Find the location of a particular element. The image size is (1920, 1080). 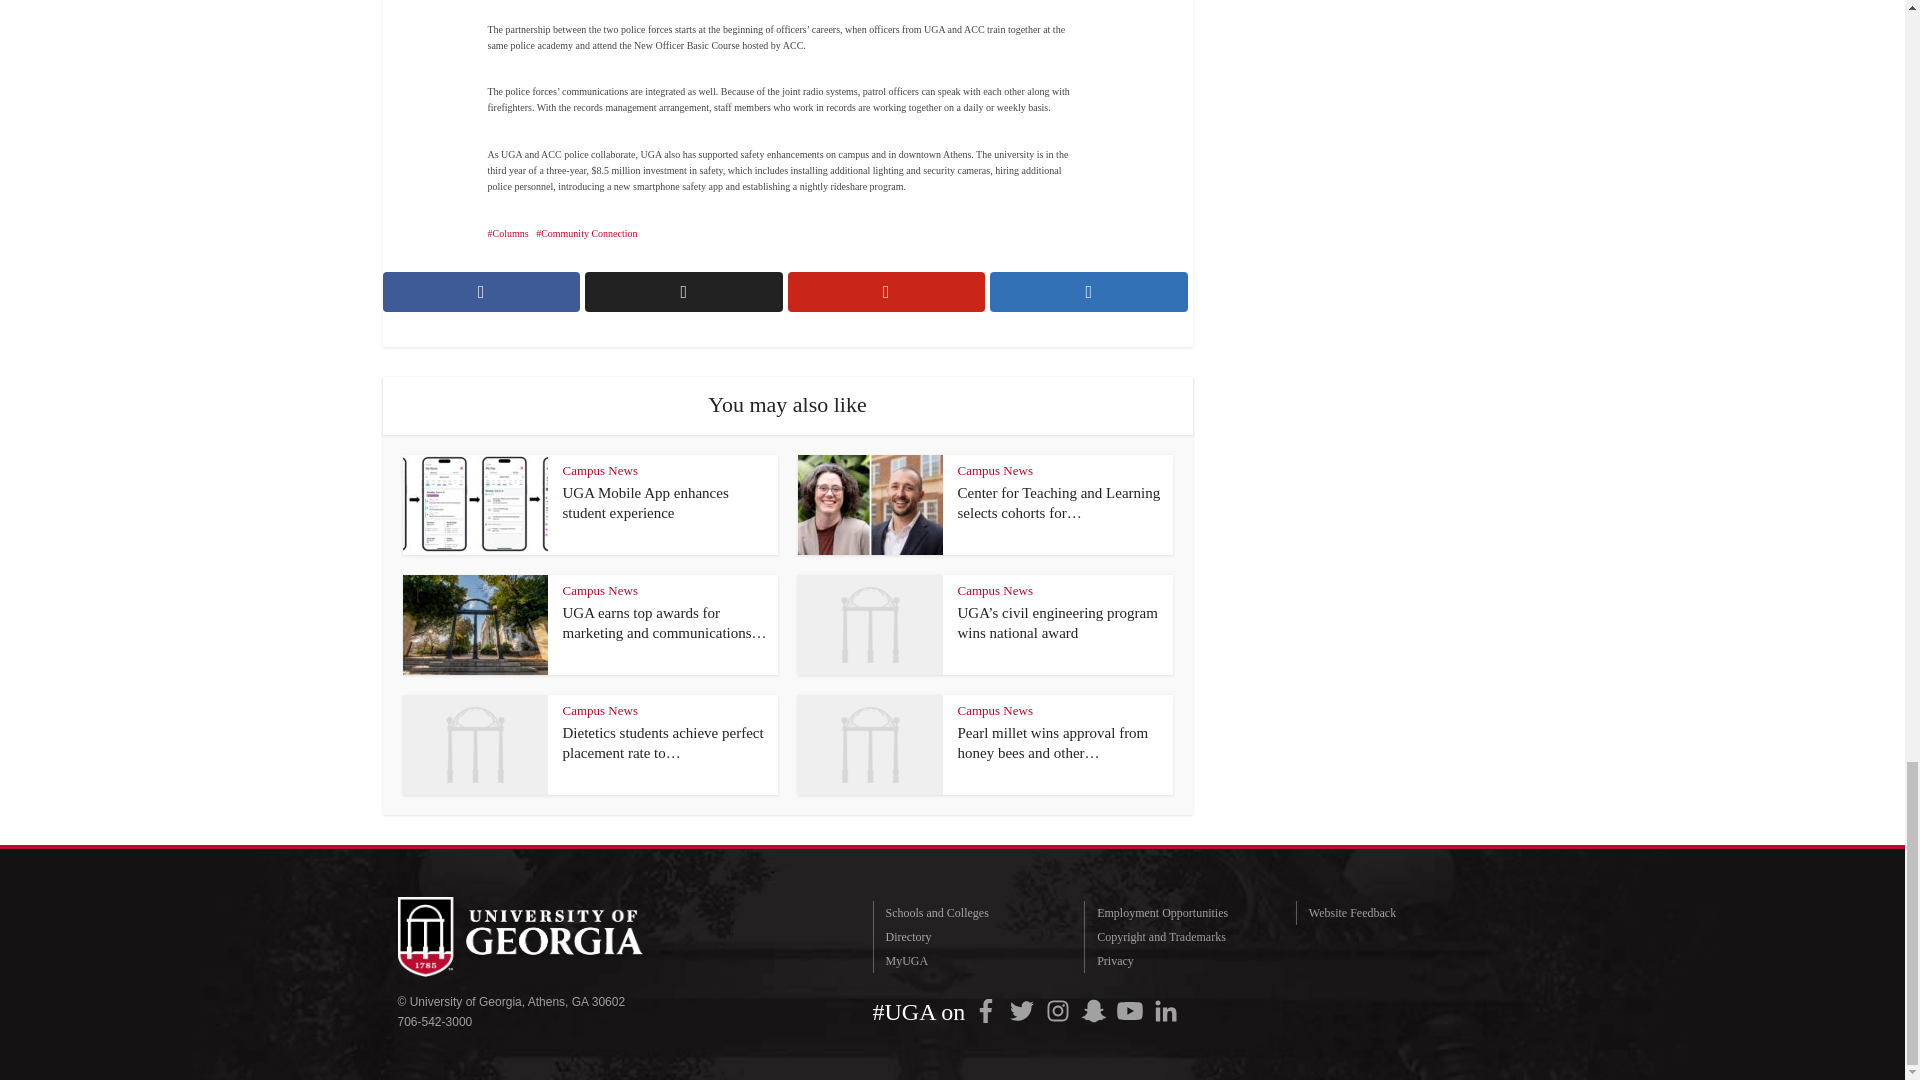

Instagram is located at coordinates (1058, 1010).